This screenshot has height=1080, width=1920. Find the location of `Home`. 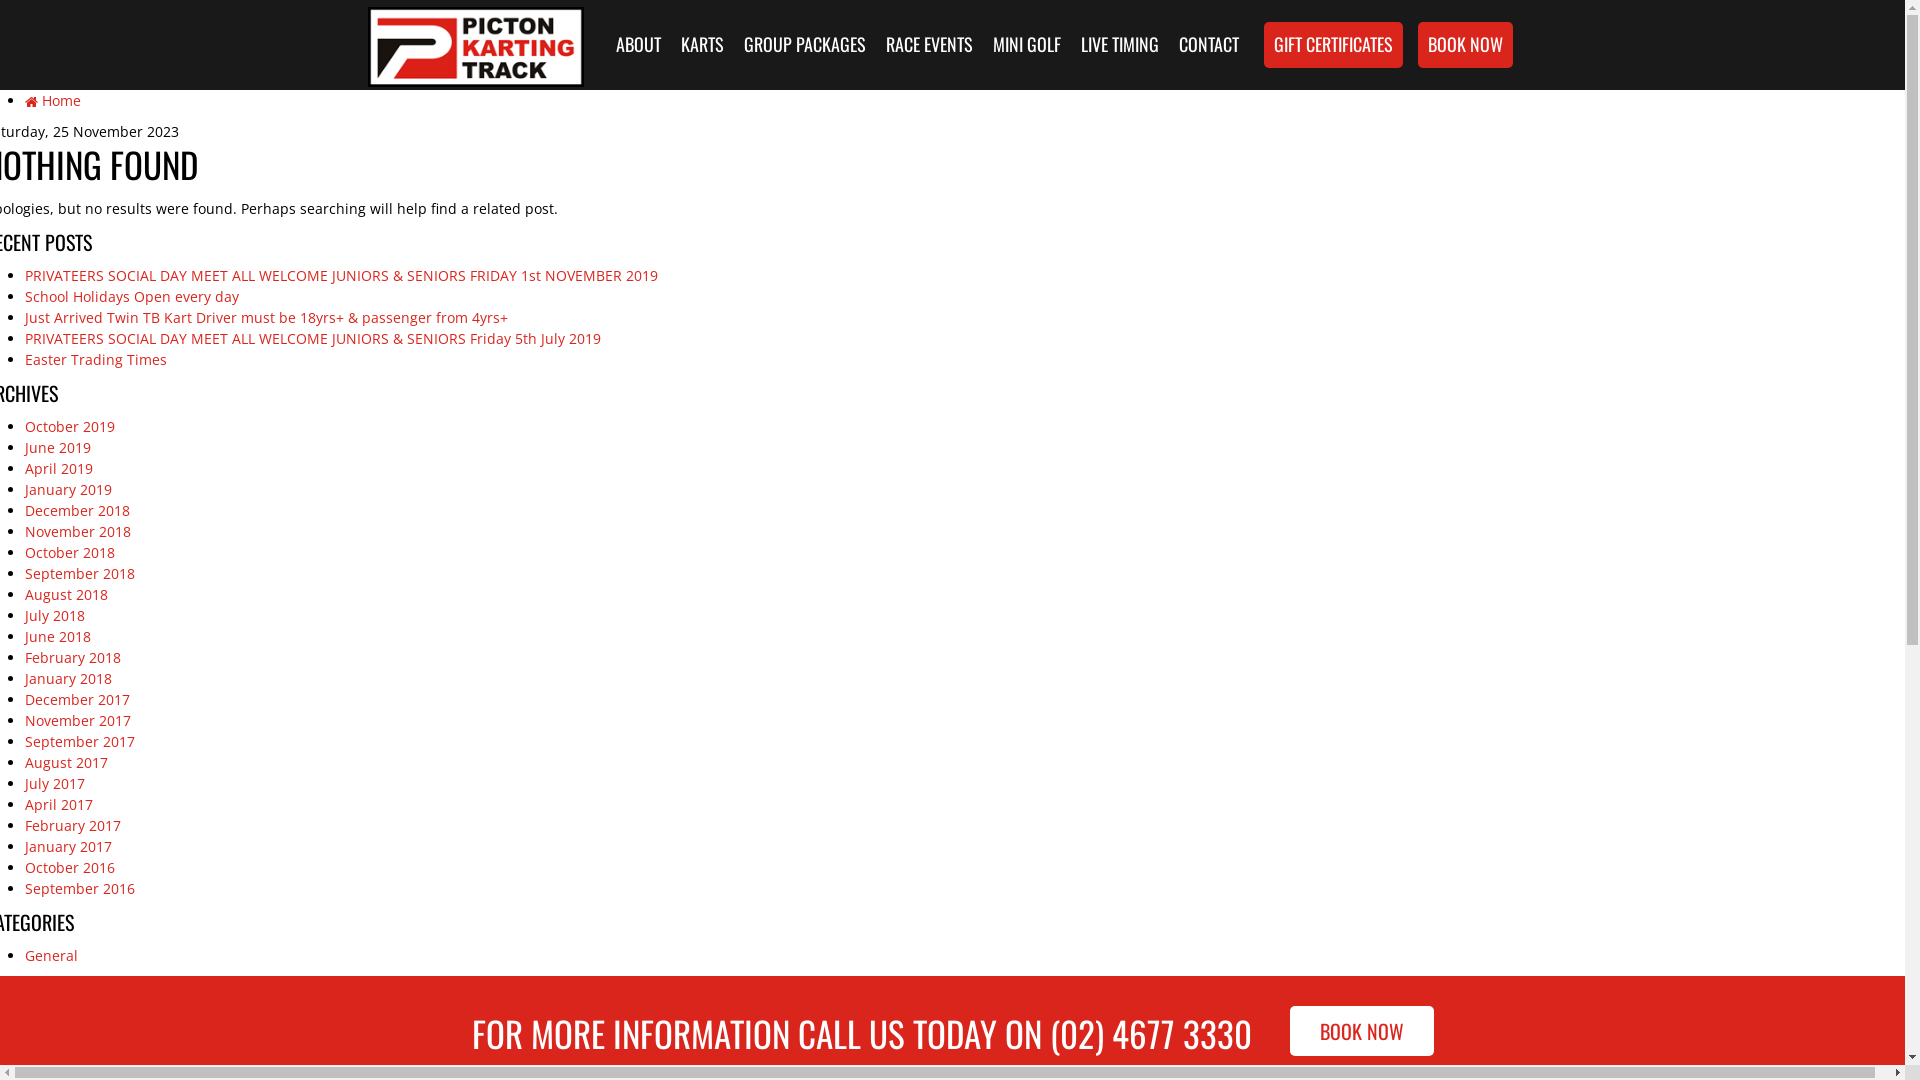

Home is located at coordinates (53, 100).